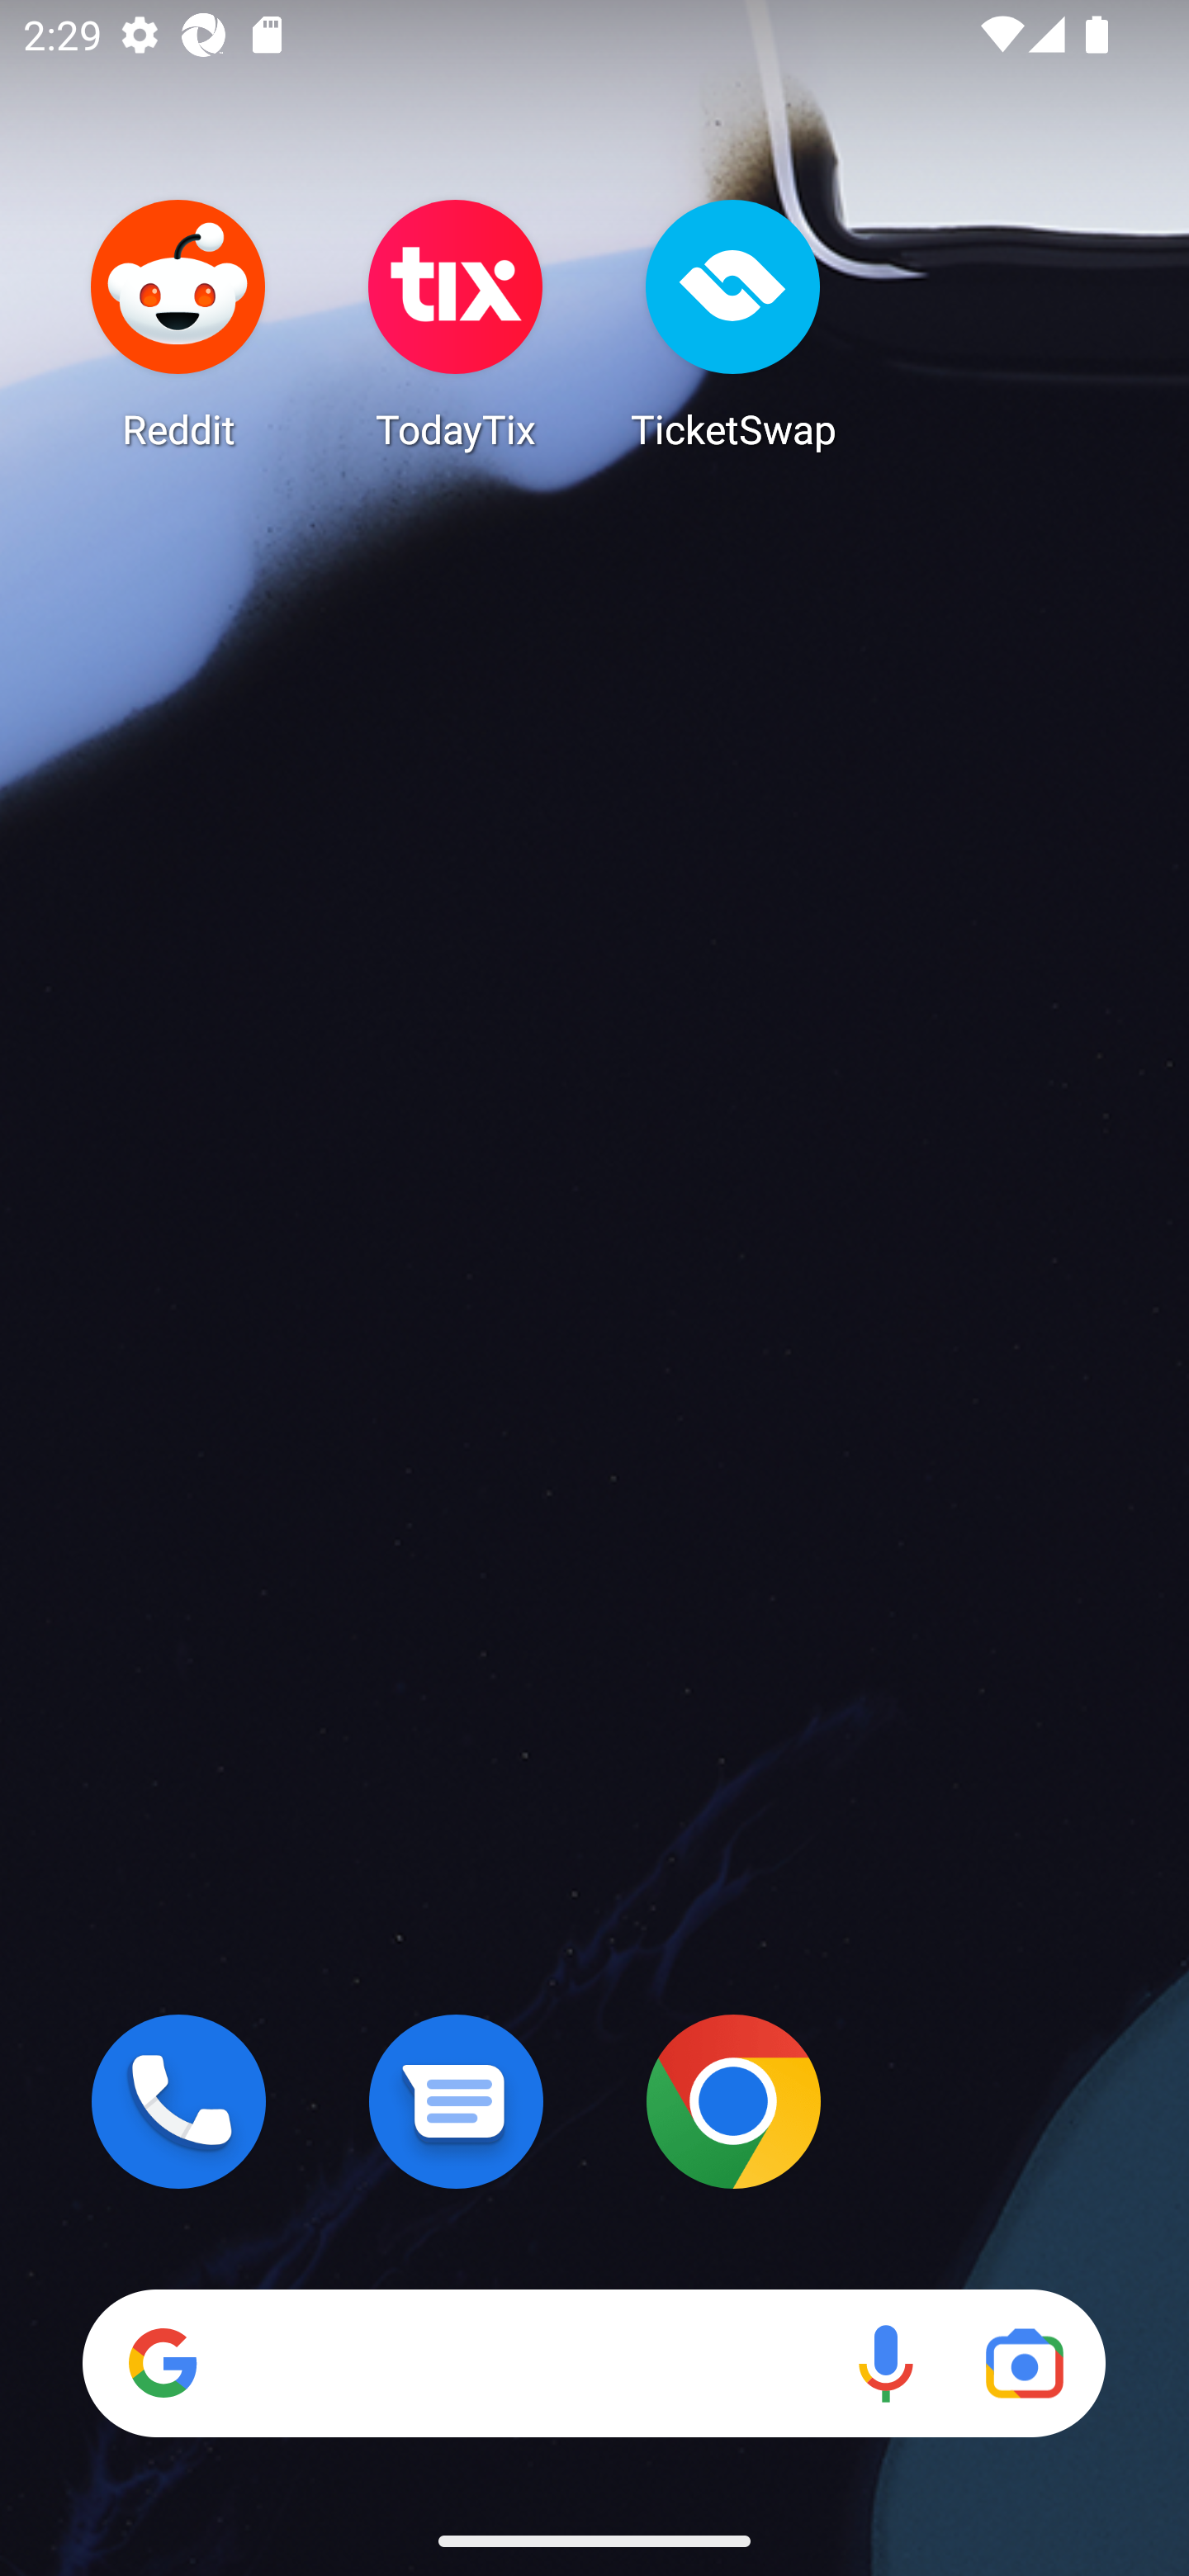 This screenshot has height=2576, width=1189. What do you see at coordinates (456, 324) in the screenshot?
I see `TodayTix` at bounding box center [456, 324].